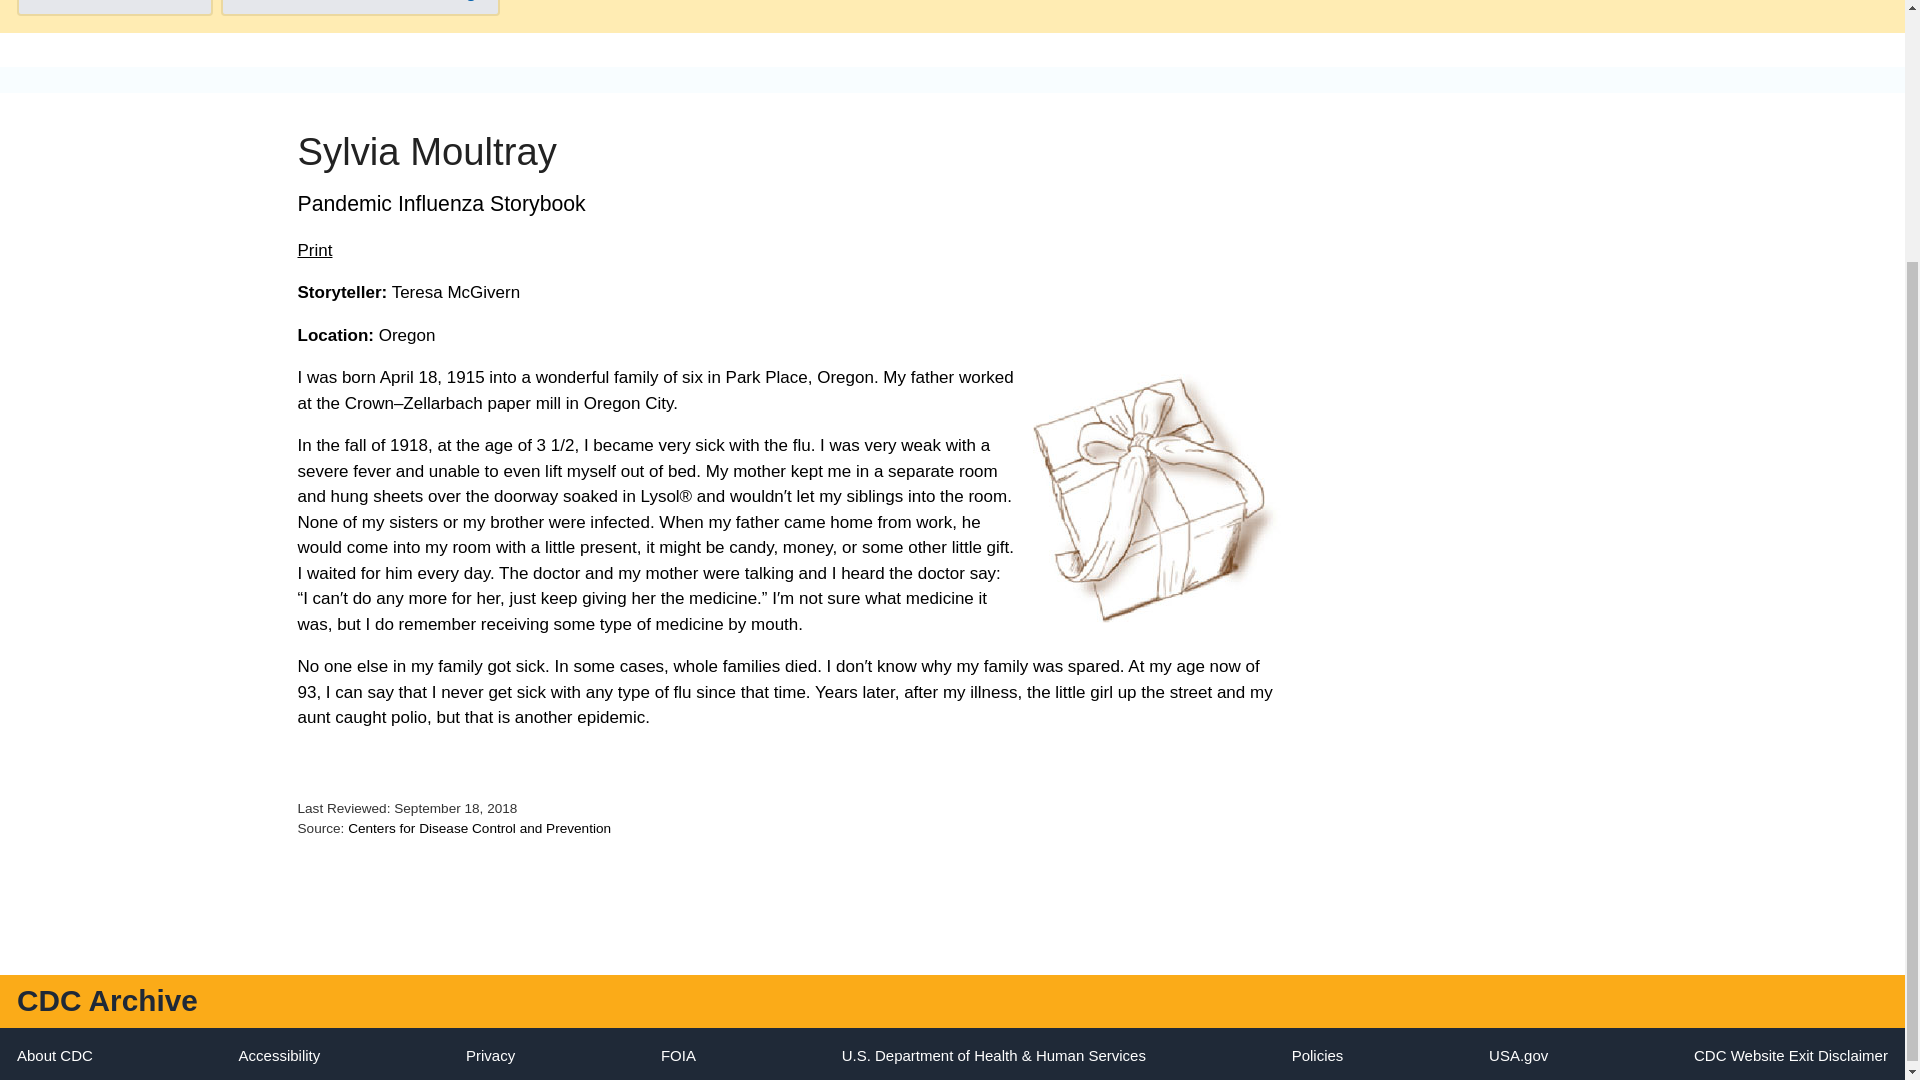  Describe the element at coordinates (490, 1054) in the screenshot. I see `CDC Digital Media Channel Privacy Policy Notice` at that location.